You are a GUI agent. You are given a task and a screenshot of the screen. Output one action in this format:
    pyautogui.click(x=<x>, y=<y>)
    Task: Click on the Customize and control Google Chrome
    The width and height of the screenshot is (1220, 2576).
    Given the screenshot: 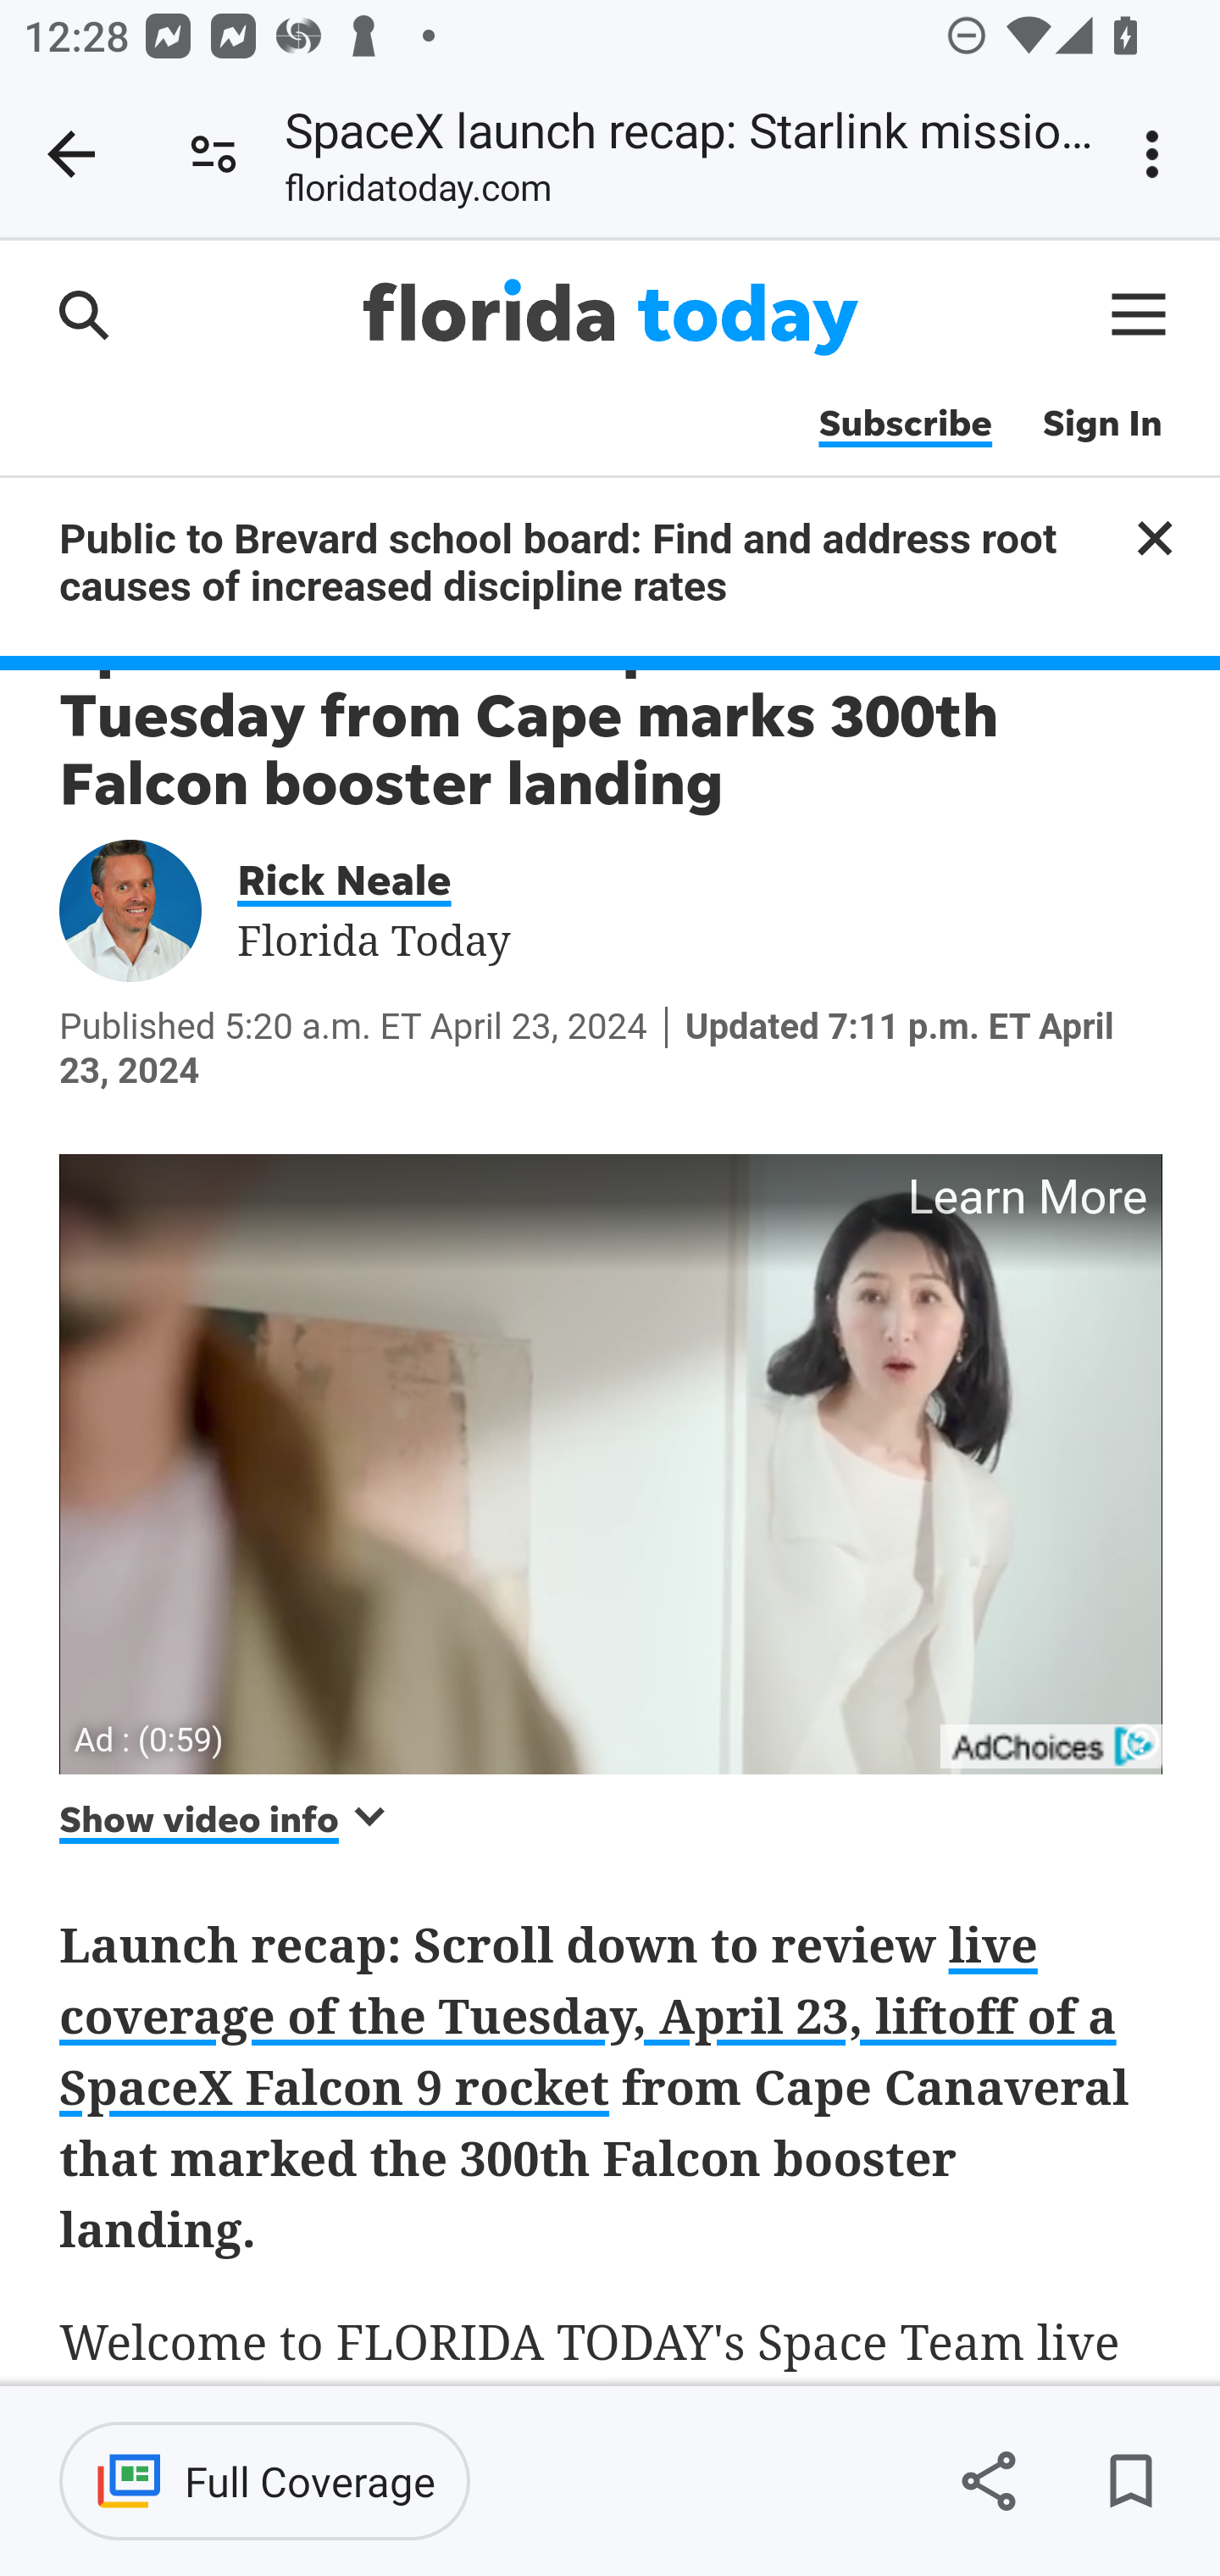 What is the action you would take?
    pyautogui.click(x=1157, y=154)
    